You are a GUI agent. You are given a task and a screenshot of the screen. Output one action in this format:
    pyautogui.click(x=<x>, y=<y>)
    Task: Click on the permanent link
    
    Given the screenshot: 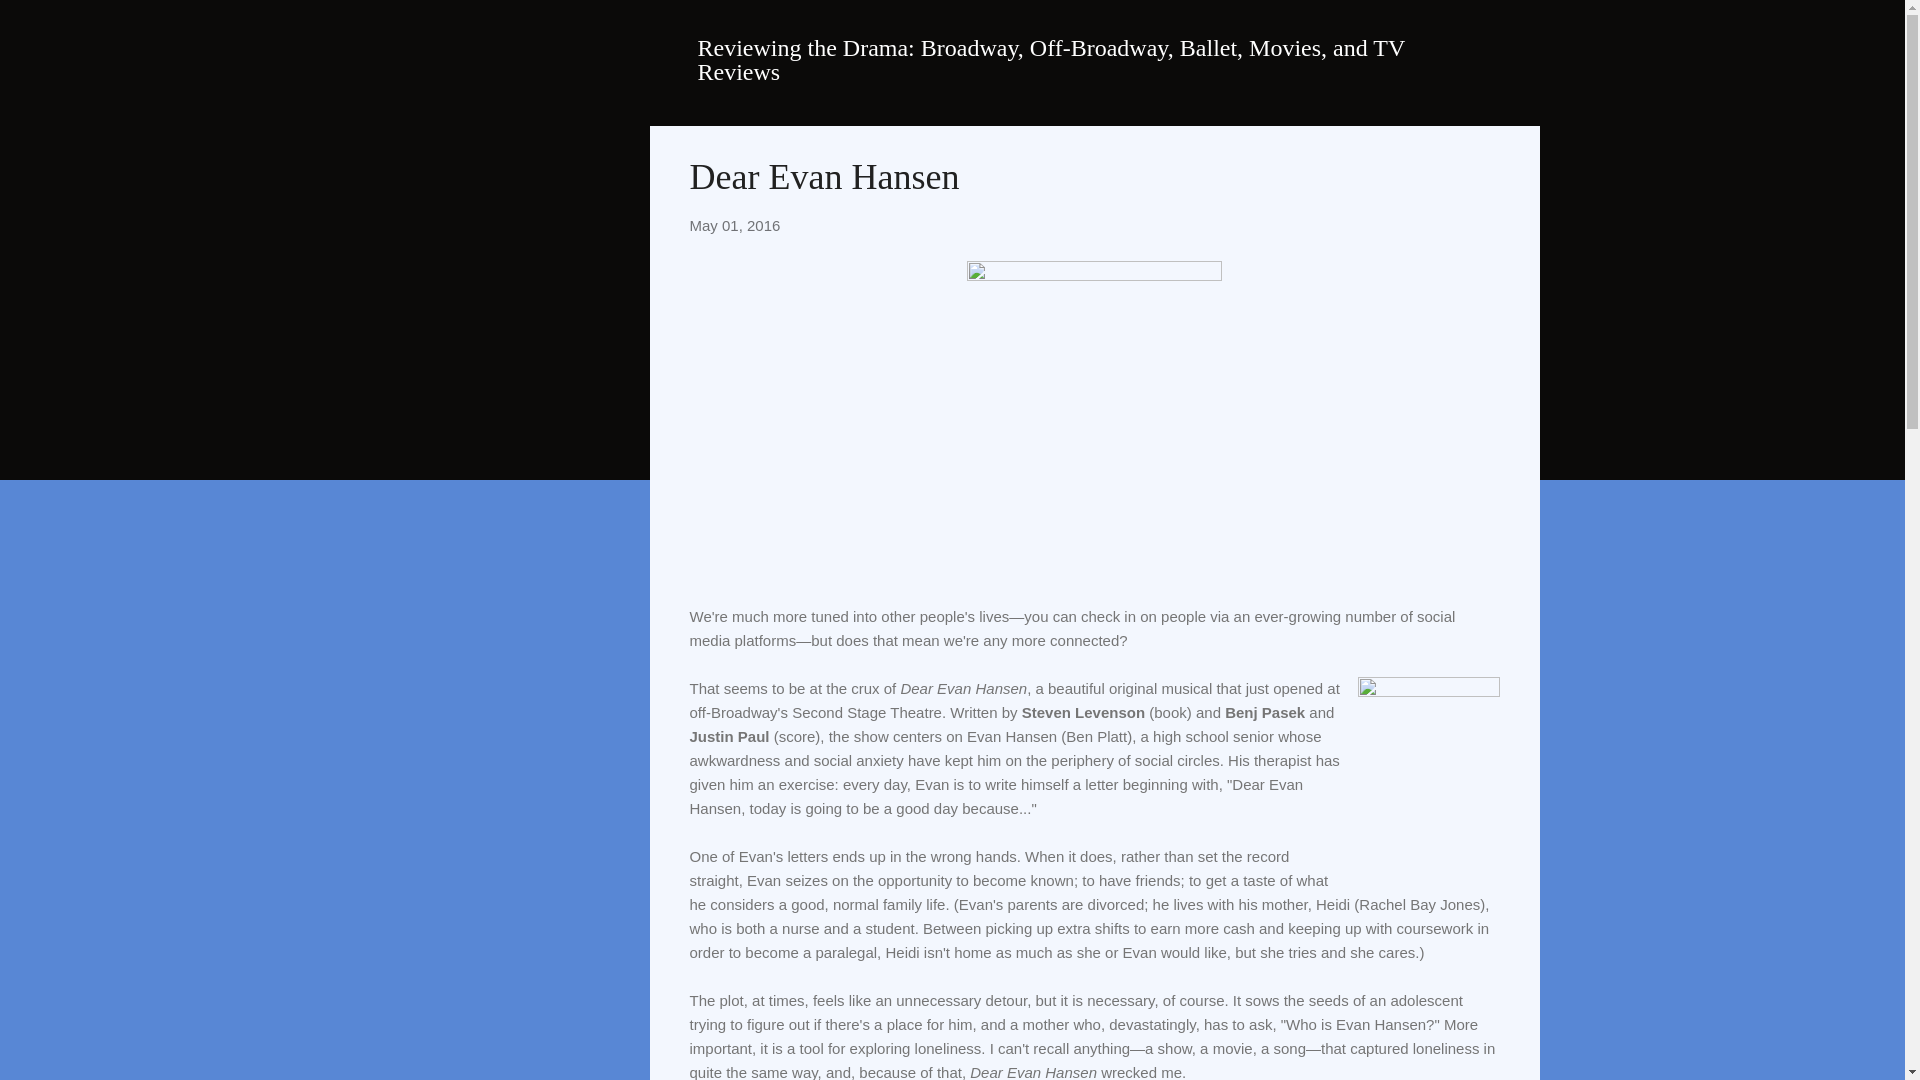 What is the action you would take?
    pyautogui.click(x=735, y=226)
    